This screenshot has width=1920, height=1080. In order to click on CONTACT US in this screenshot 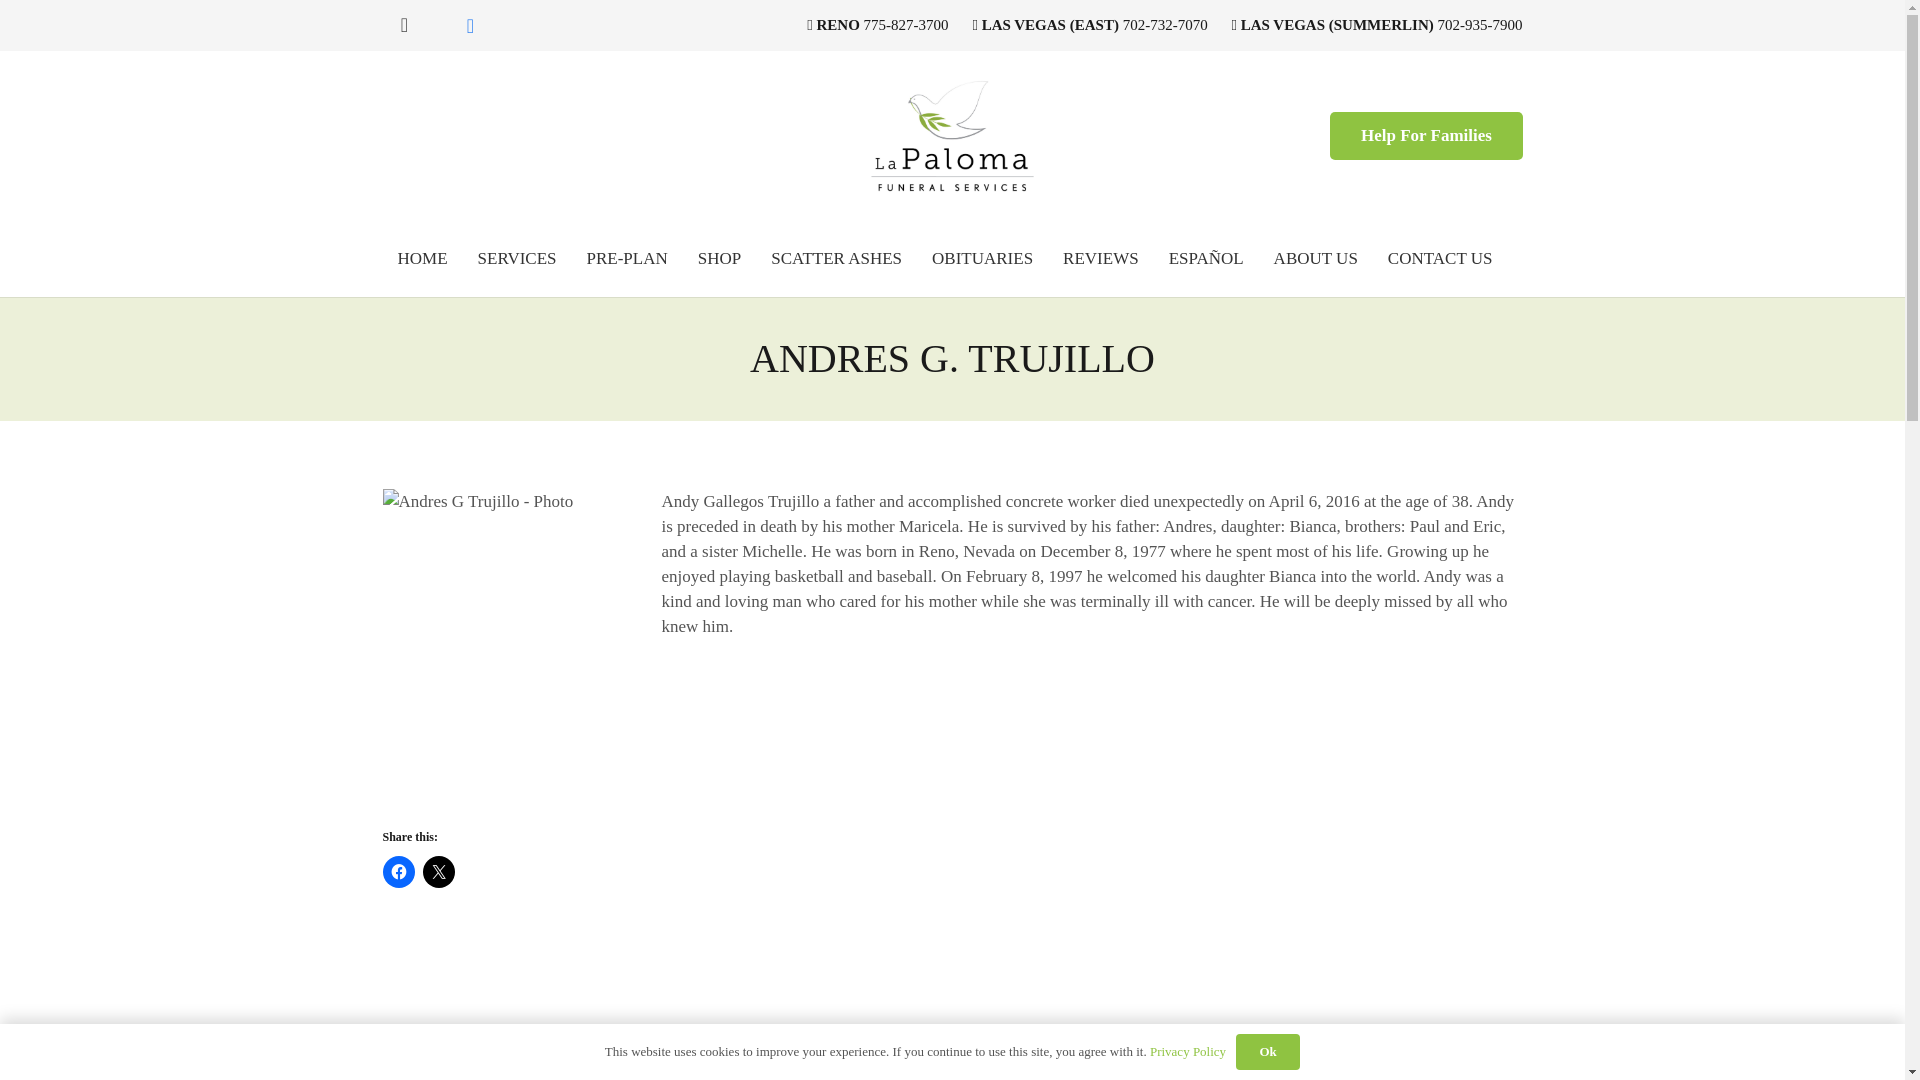, I will do `click(1440, 259)`.